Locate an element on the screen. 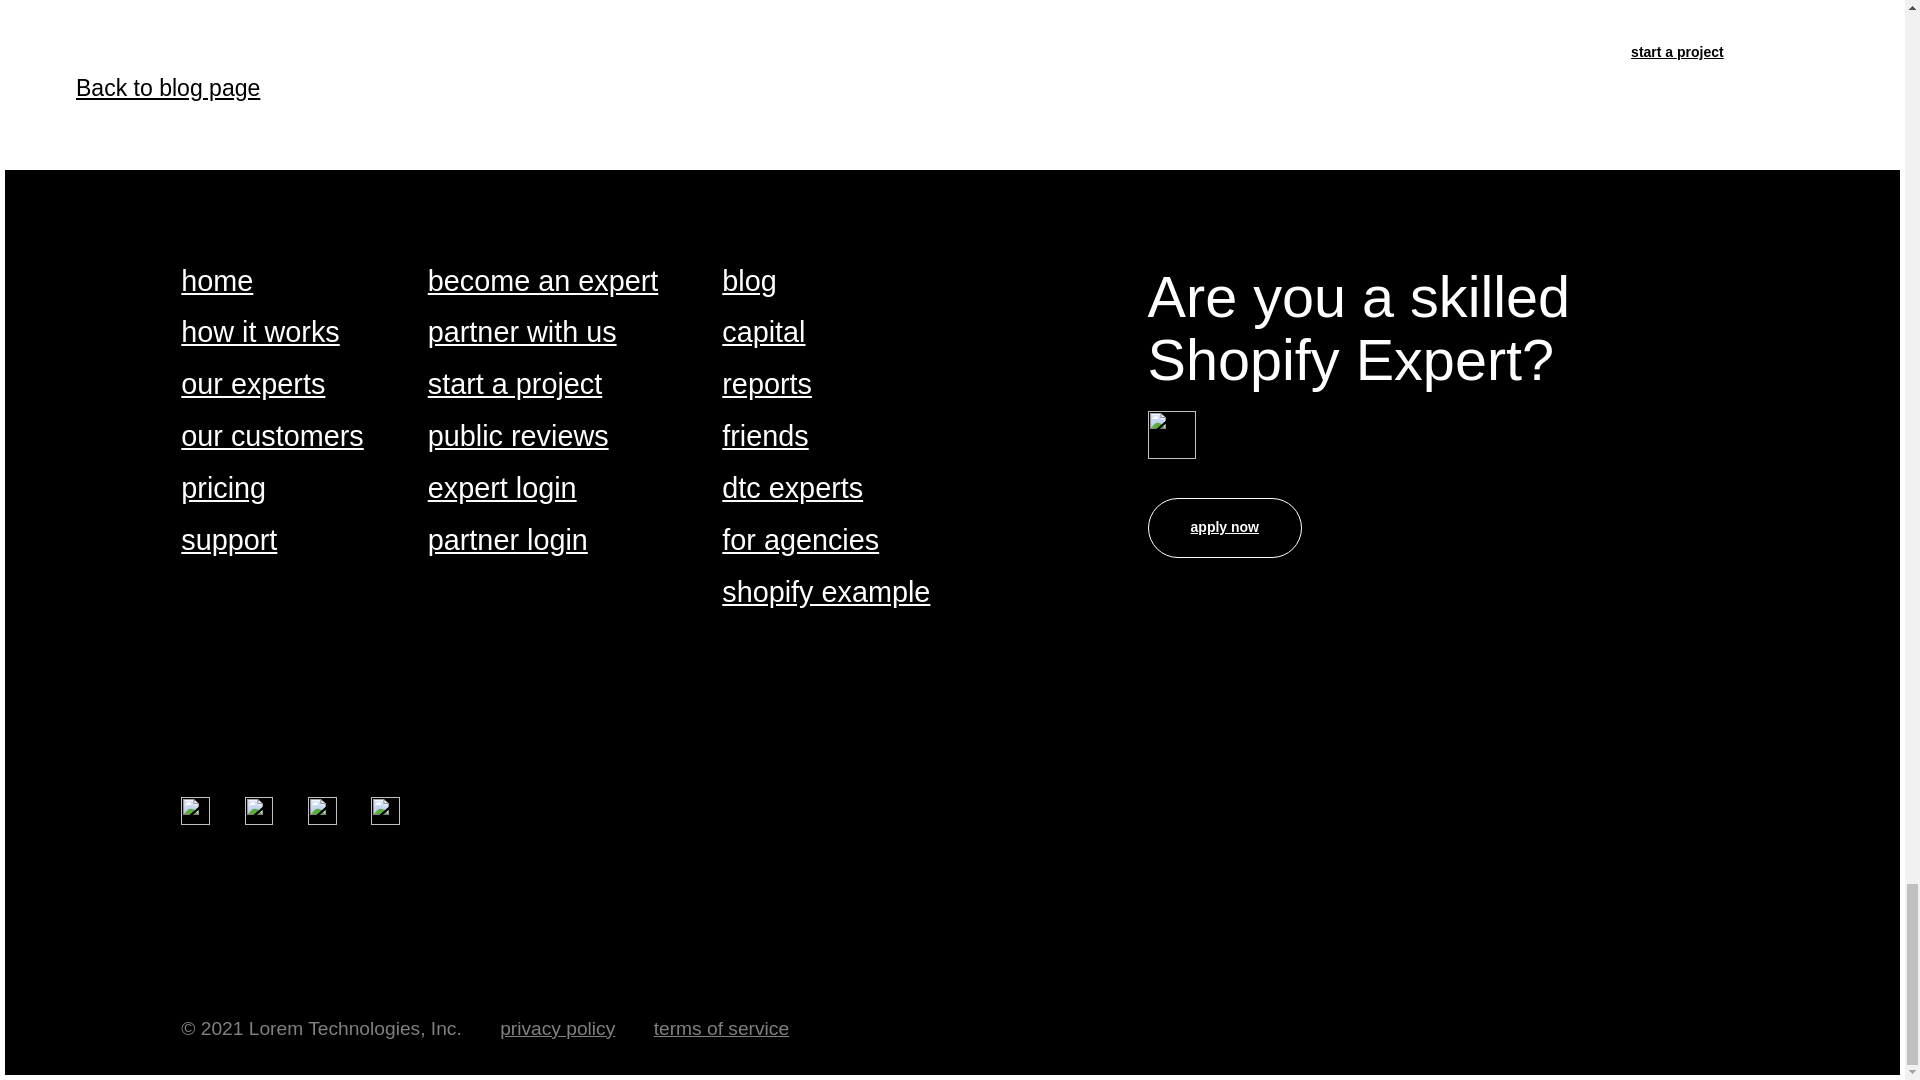  expert login is located at coordinates (502, 490).